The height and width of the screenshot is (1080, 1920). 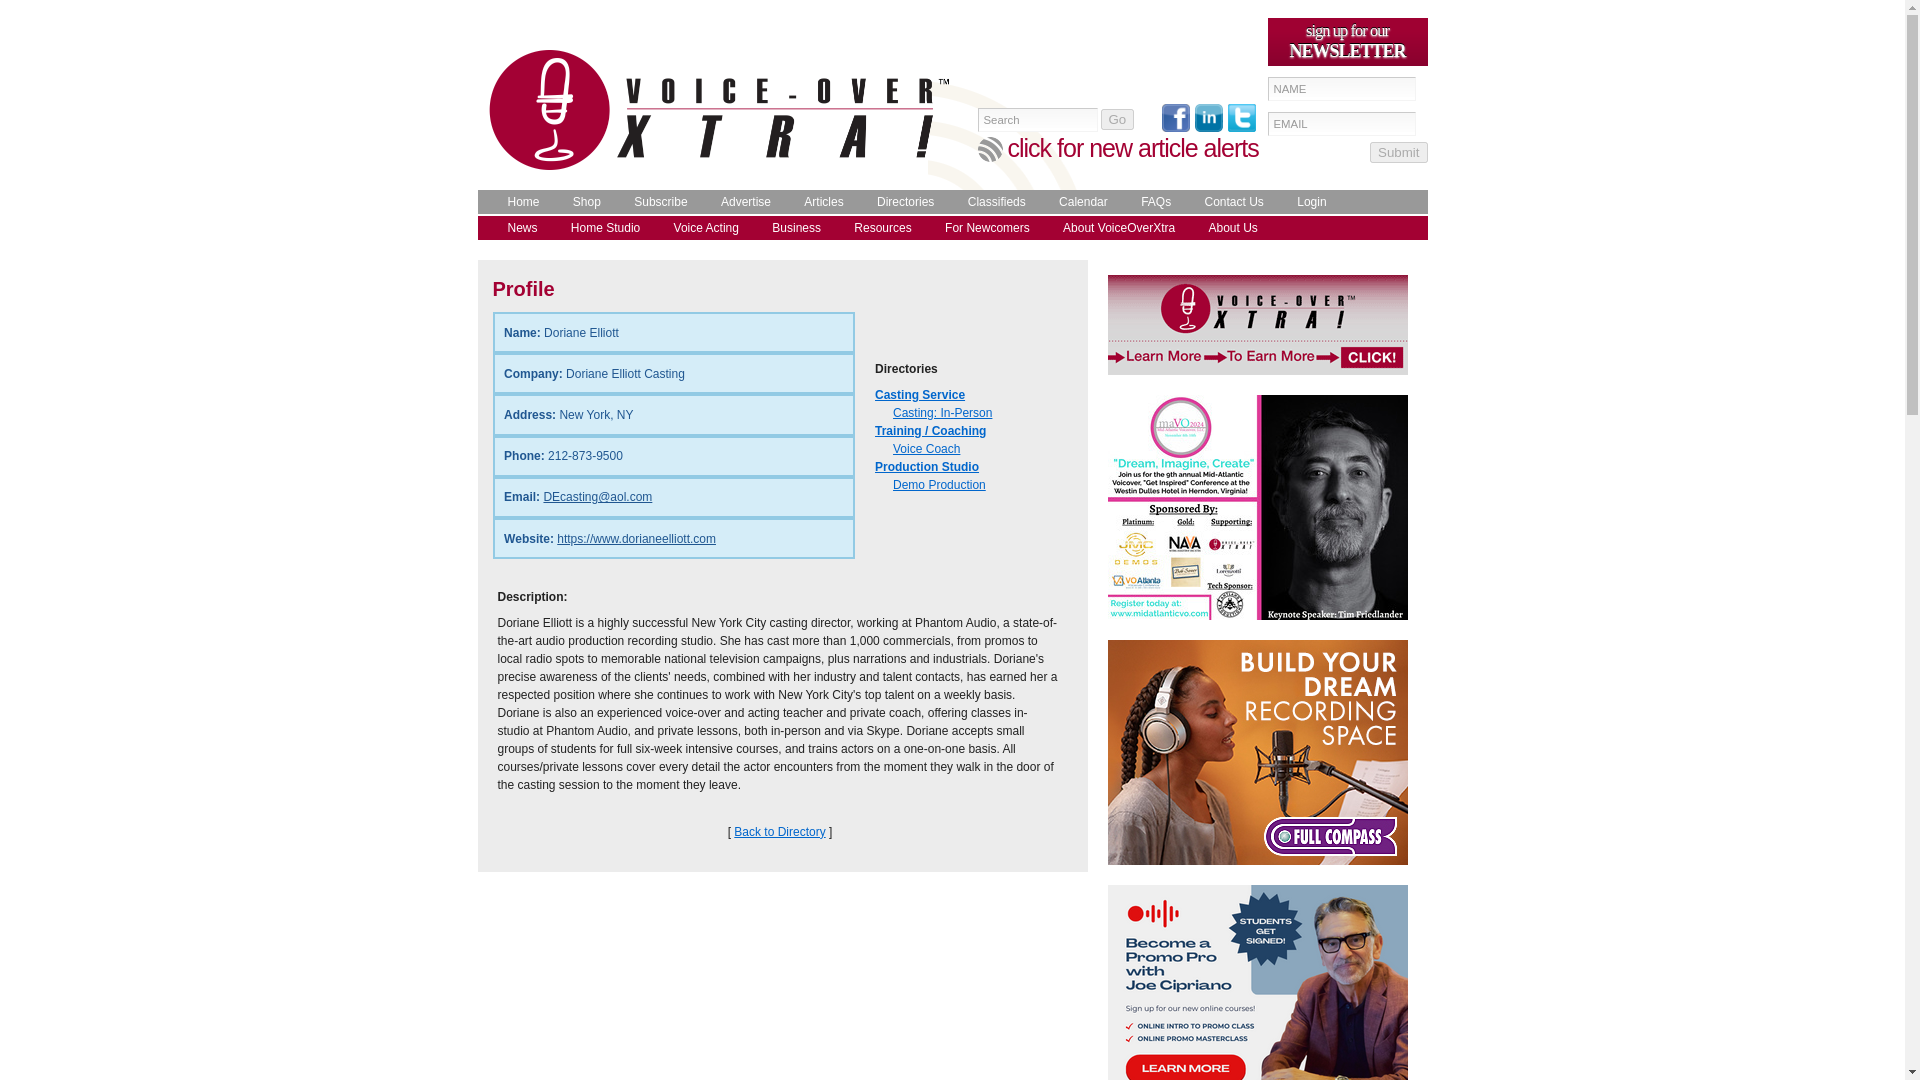 I want to click on For Newcomers, so click(x=982, y=228).